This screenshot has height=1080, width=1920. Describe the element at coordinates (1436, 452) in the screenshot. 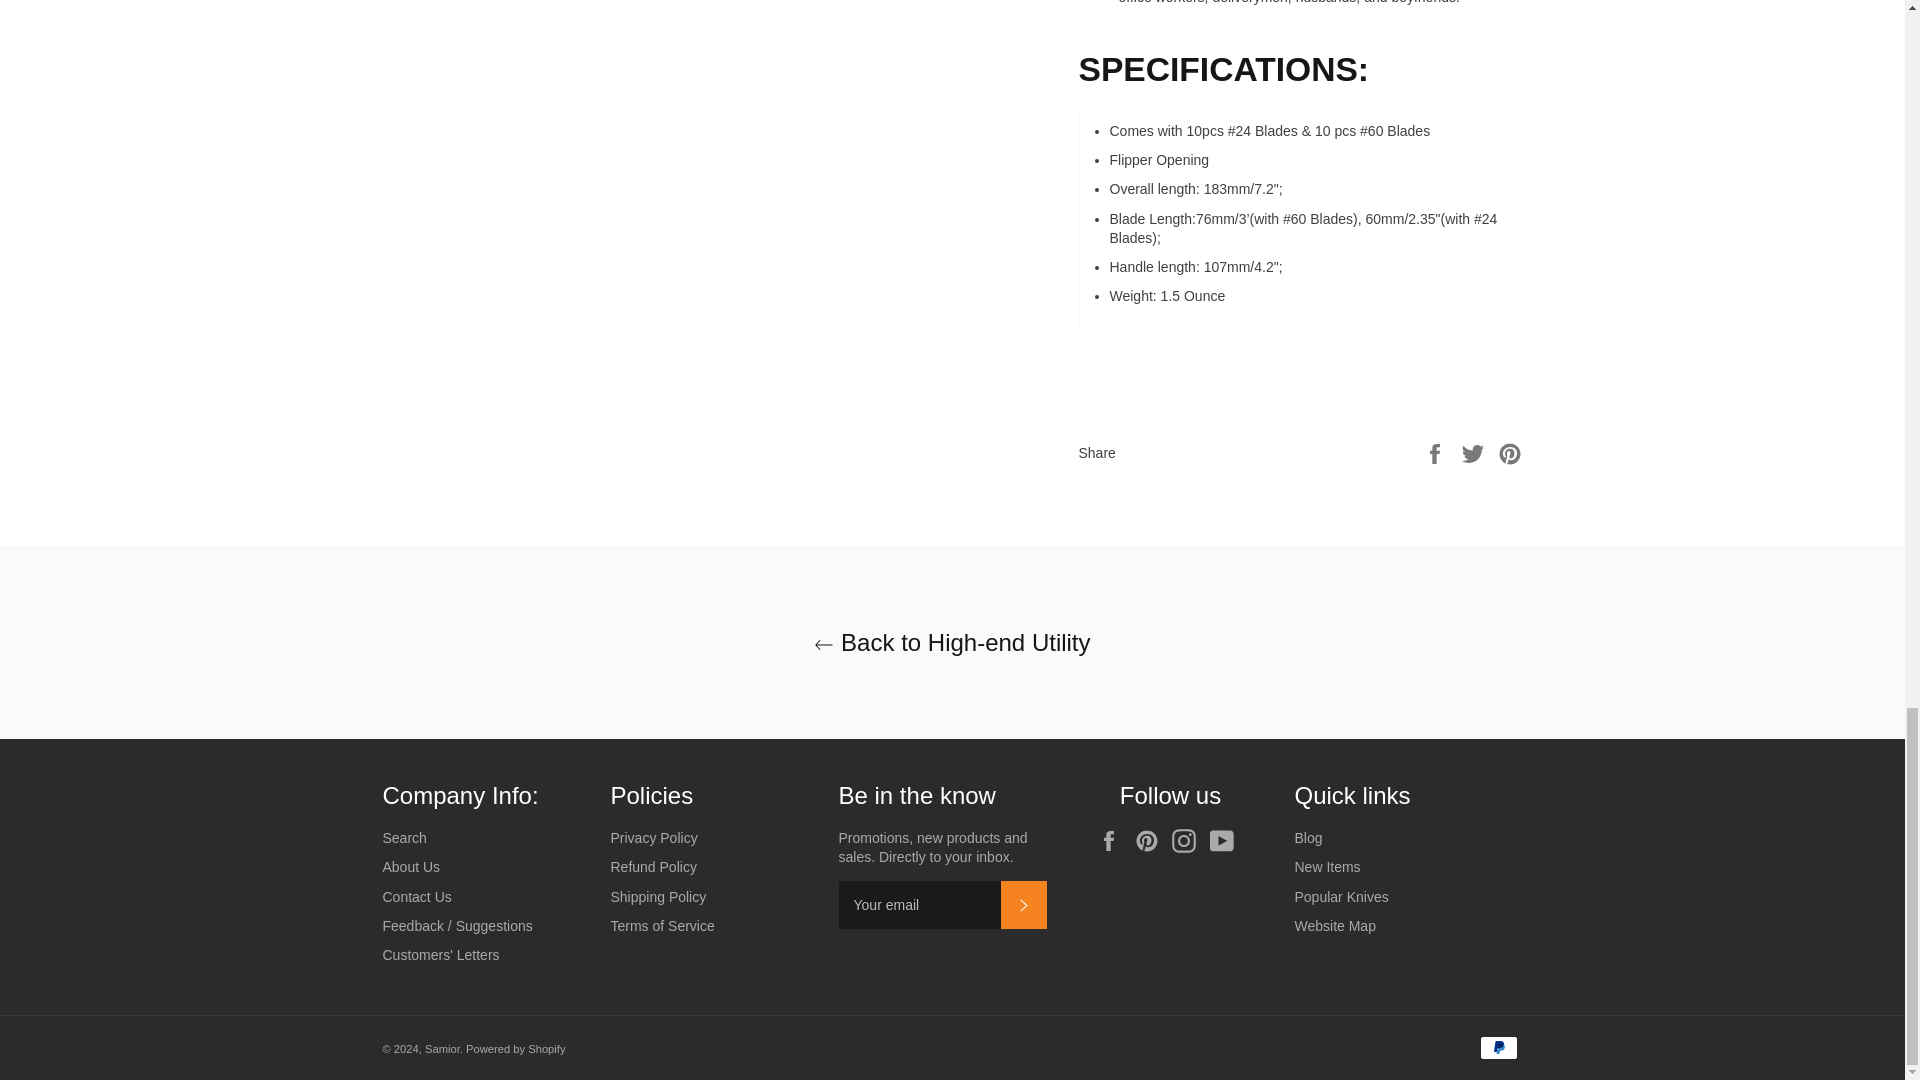

I see `Share on Facebook` at that location.